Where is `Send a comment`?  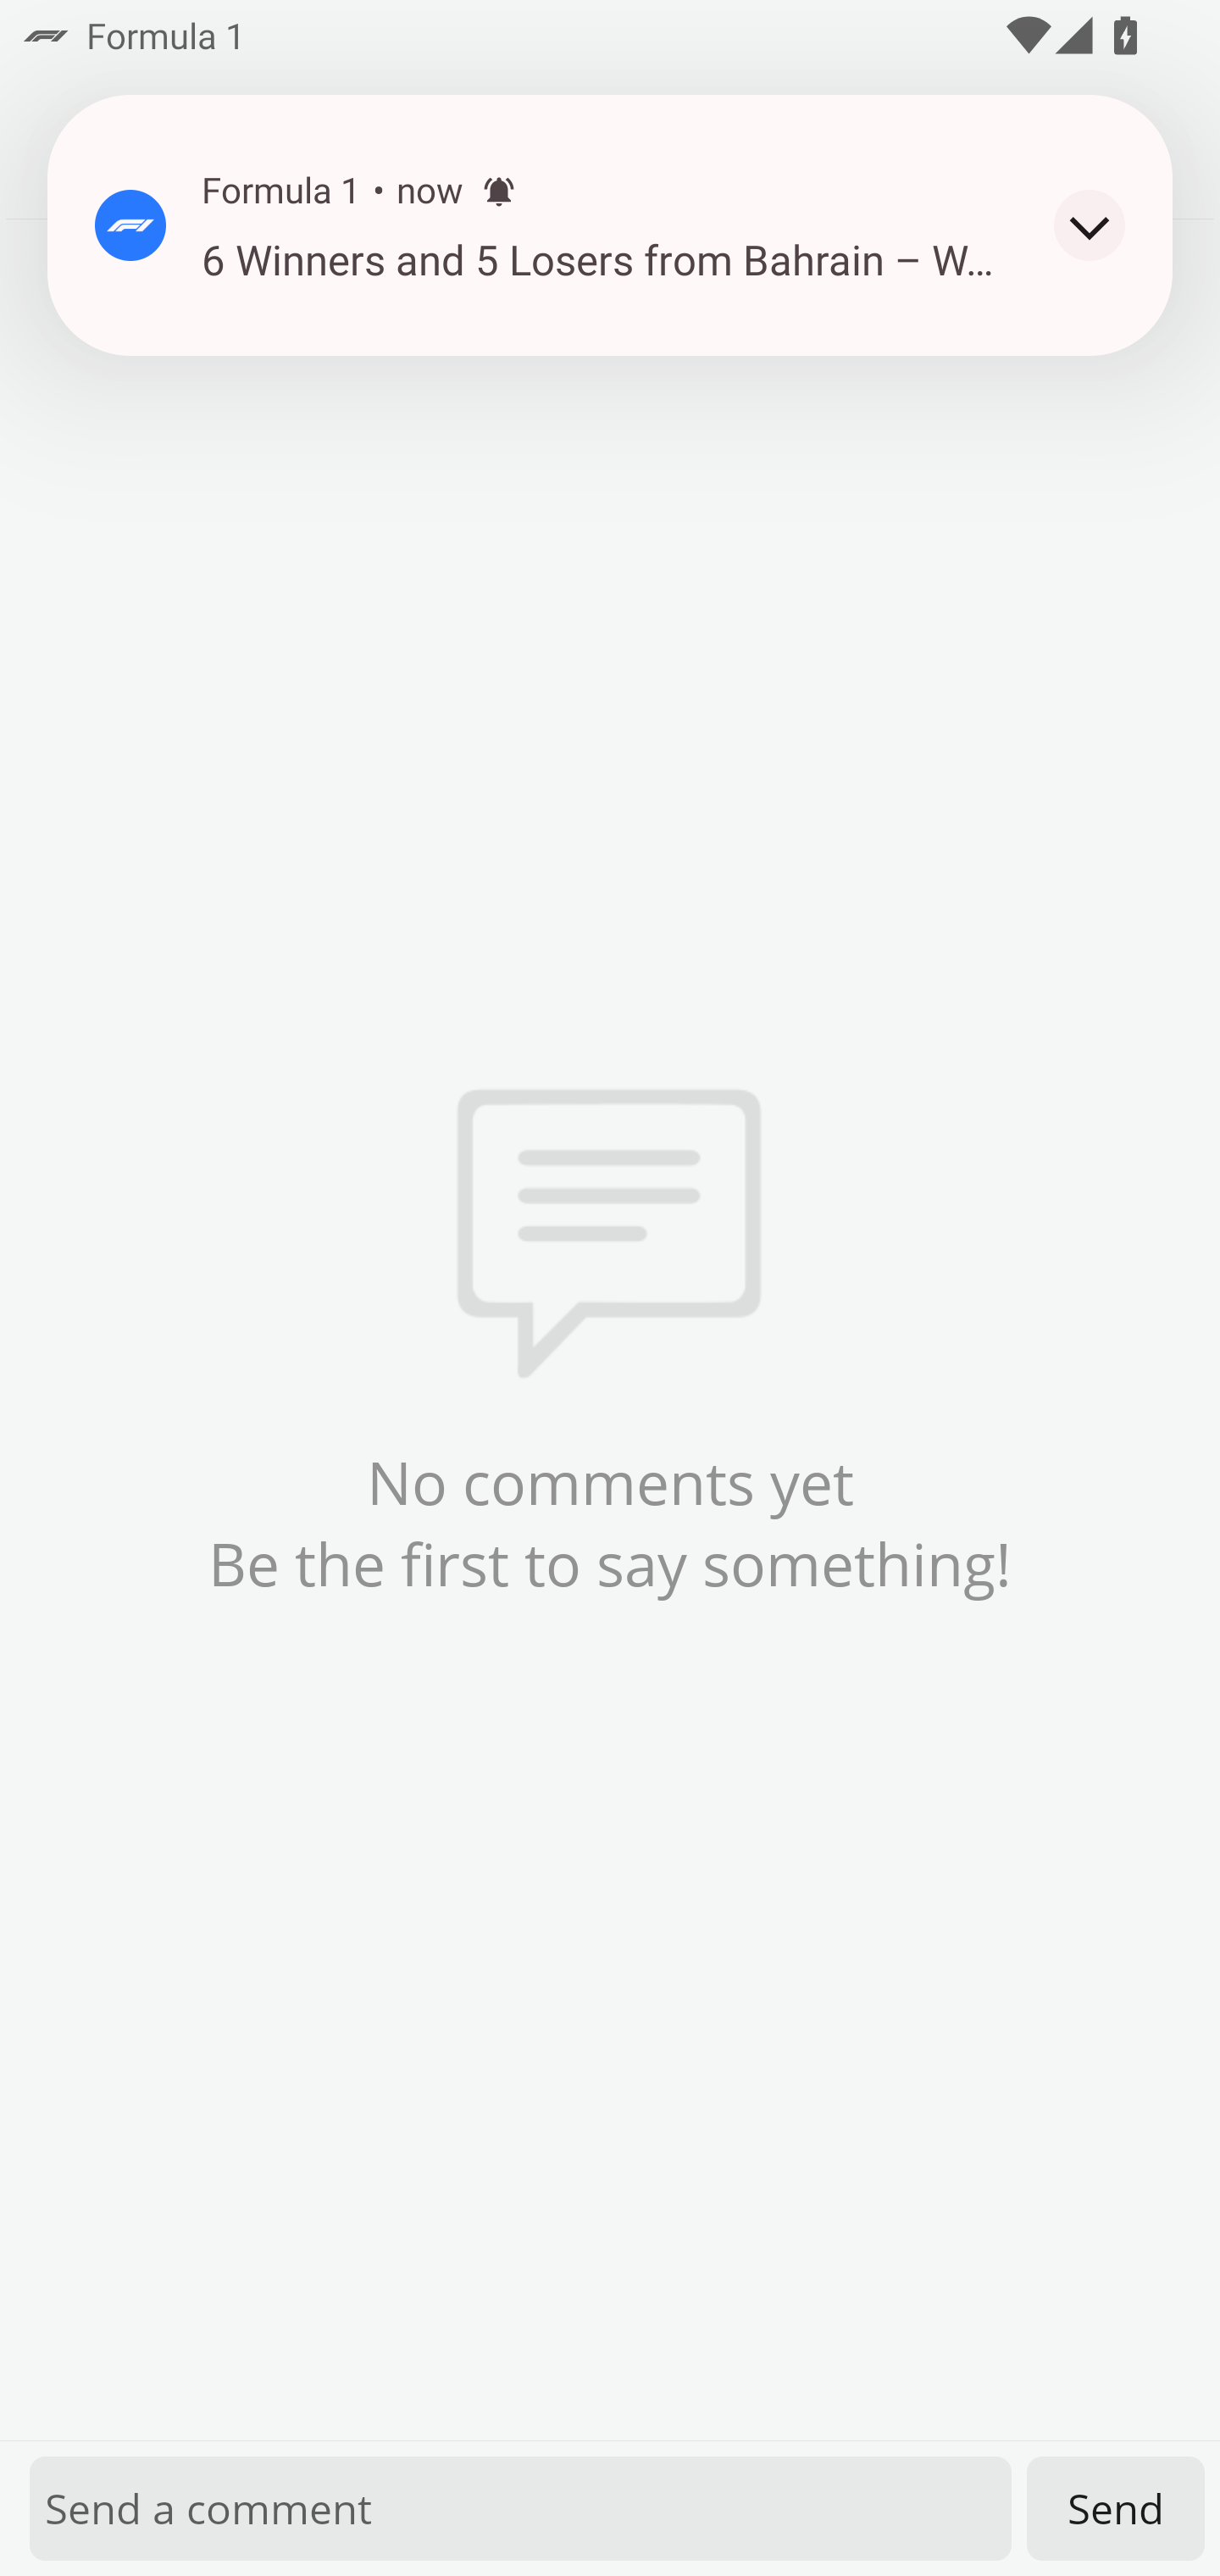
Send a comment is located at coordinates (520, 2508).